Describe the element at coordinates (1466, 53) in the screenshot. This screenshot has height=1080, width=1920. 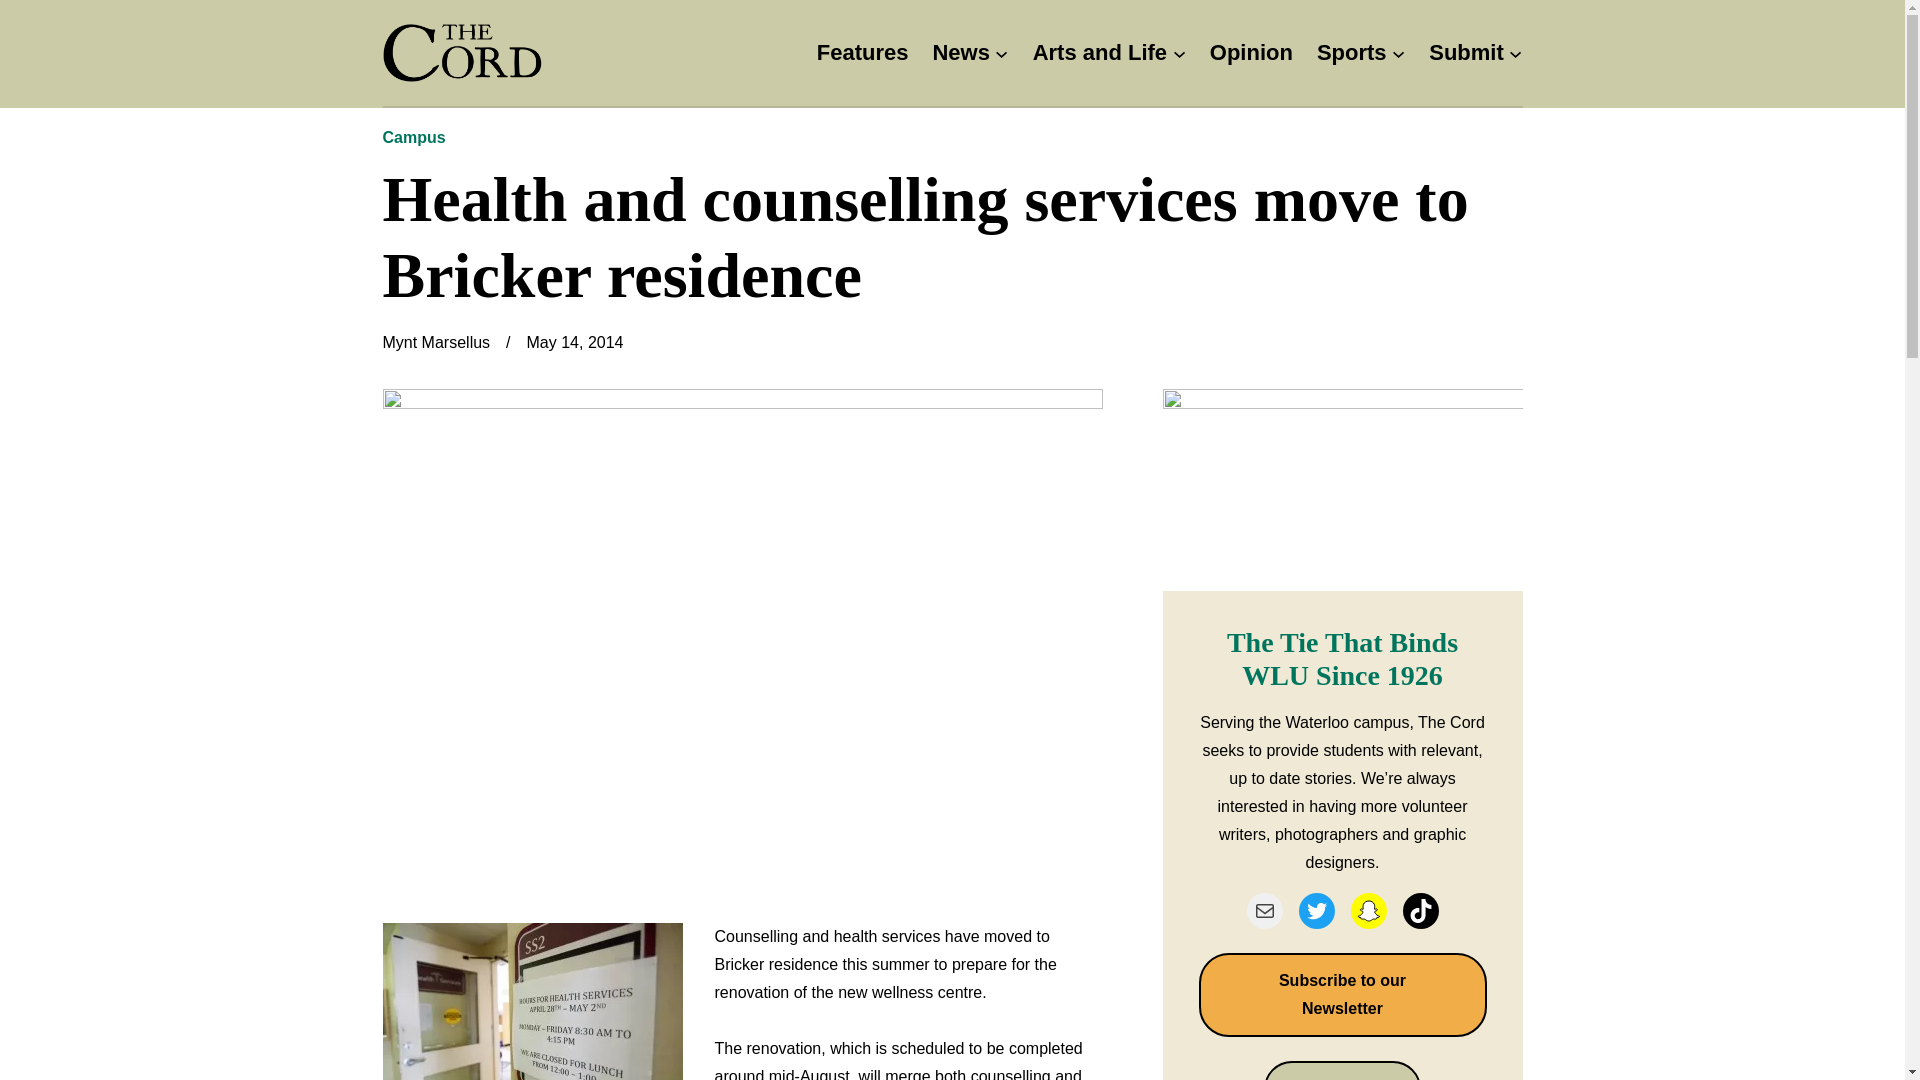
I see `Submit` at that location.